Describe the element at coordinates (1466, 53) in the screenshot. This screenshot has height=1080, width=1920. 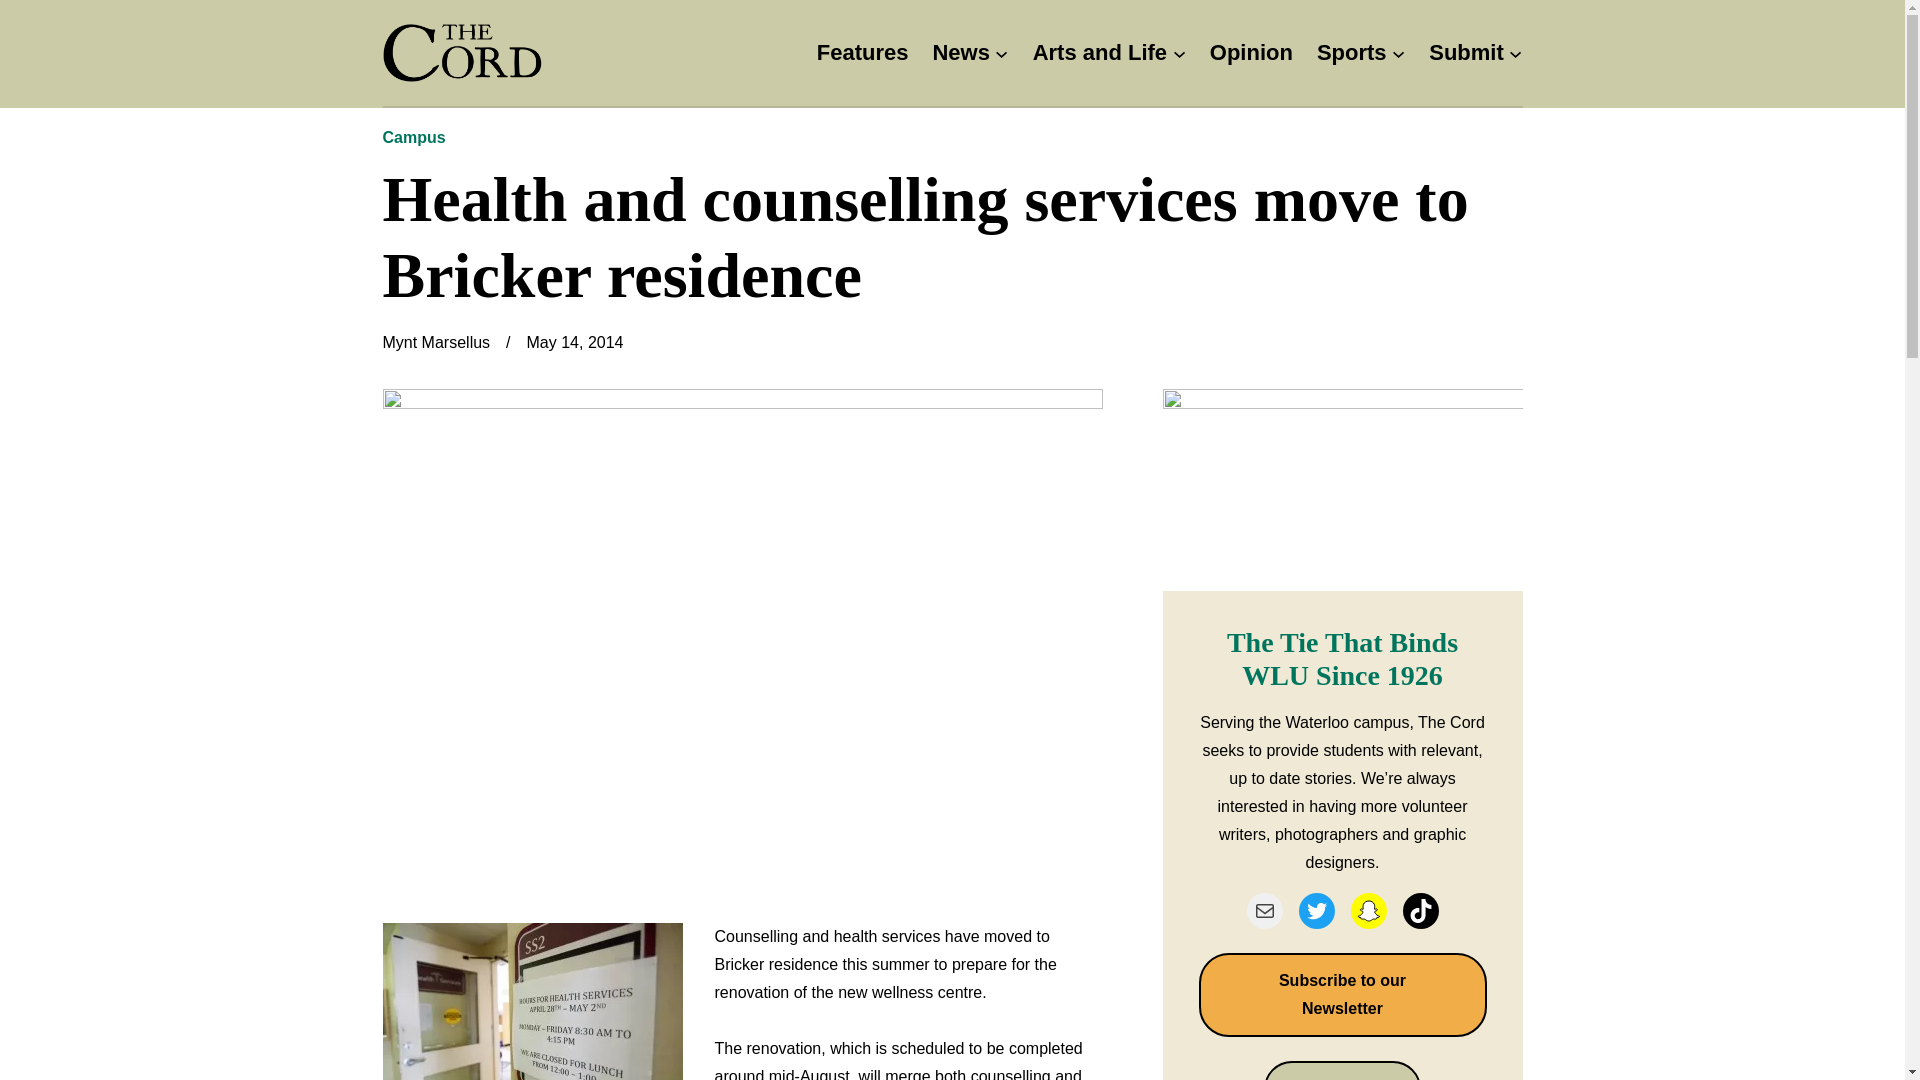
I see `Submit` at that location.